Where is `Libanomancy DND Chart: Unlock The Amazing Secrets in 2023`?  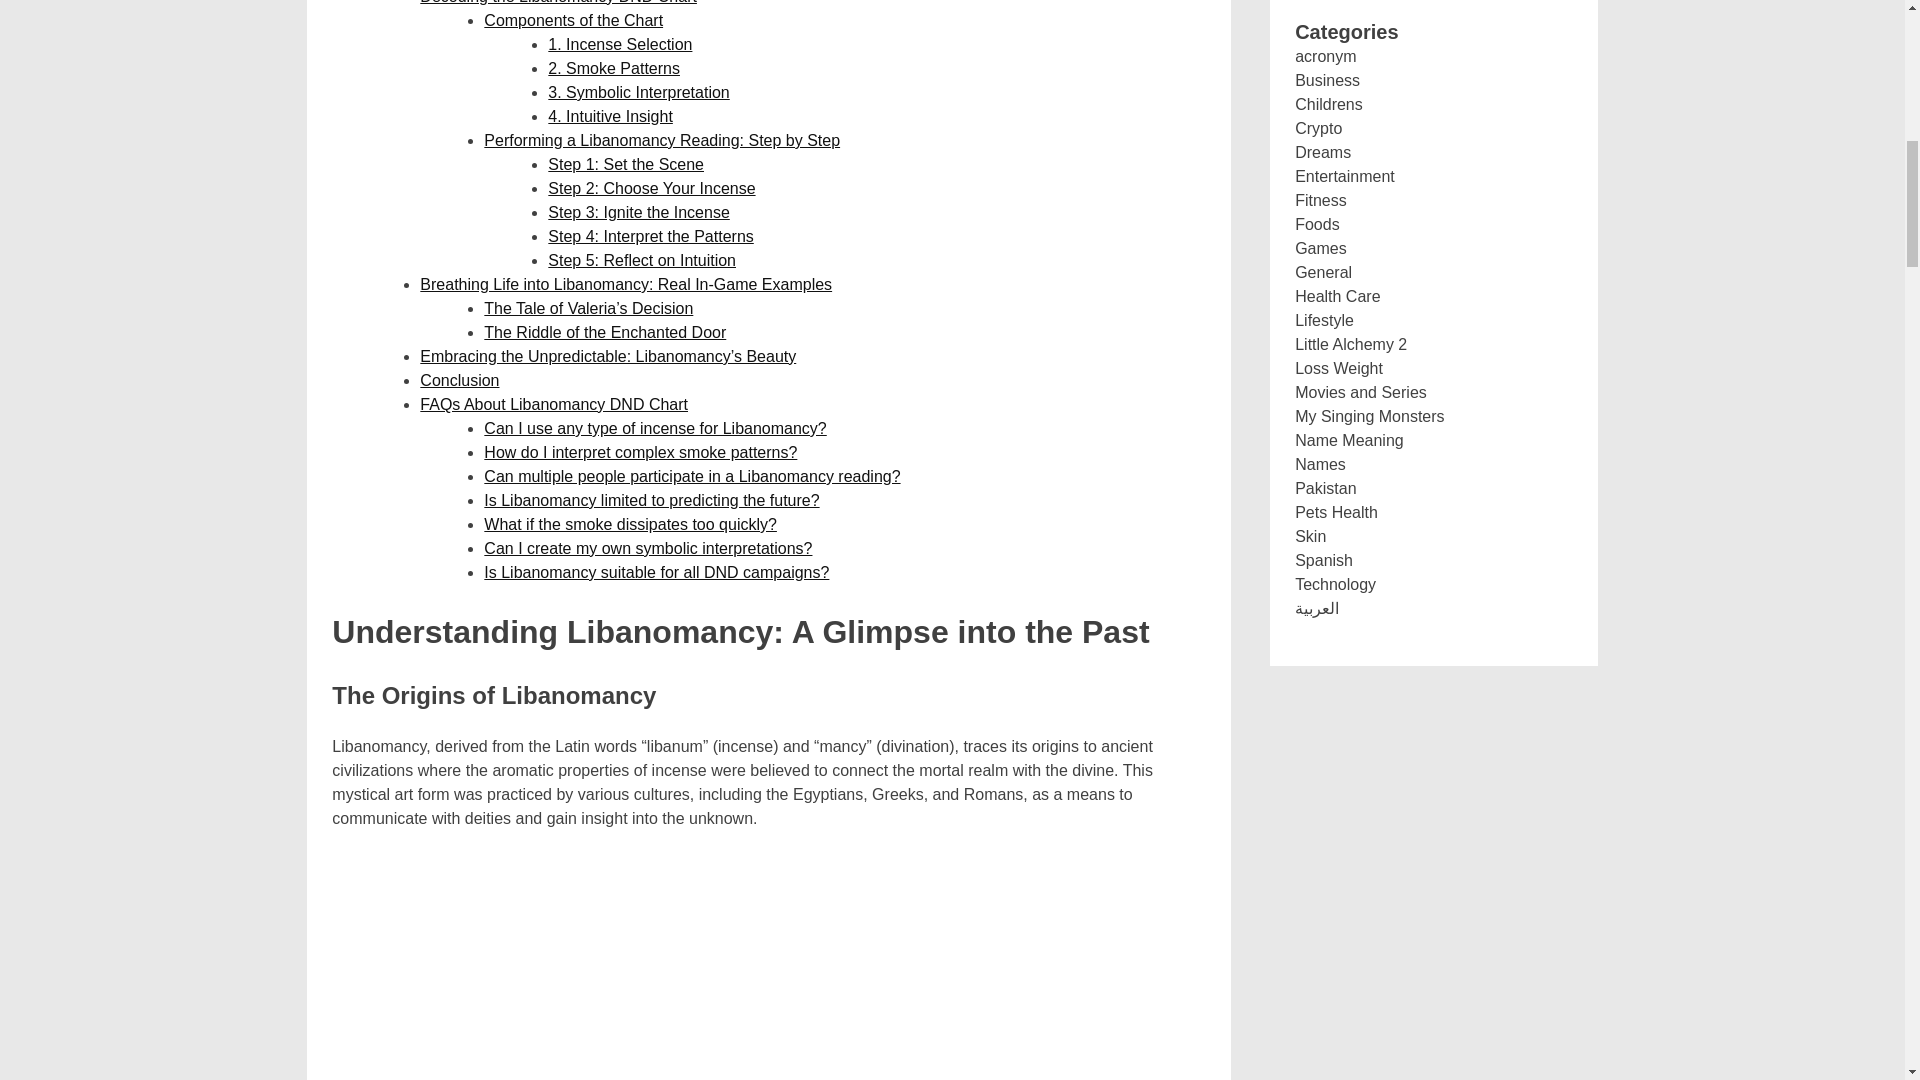
Libanomancy DND Chart: Unlock The Amazing Secrets in 2023 is located at coordinates (768, 968).